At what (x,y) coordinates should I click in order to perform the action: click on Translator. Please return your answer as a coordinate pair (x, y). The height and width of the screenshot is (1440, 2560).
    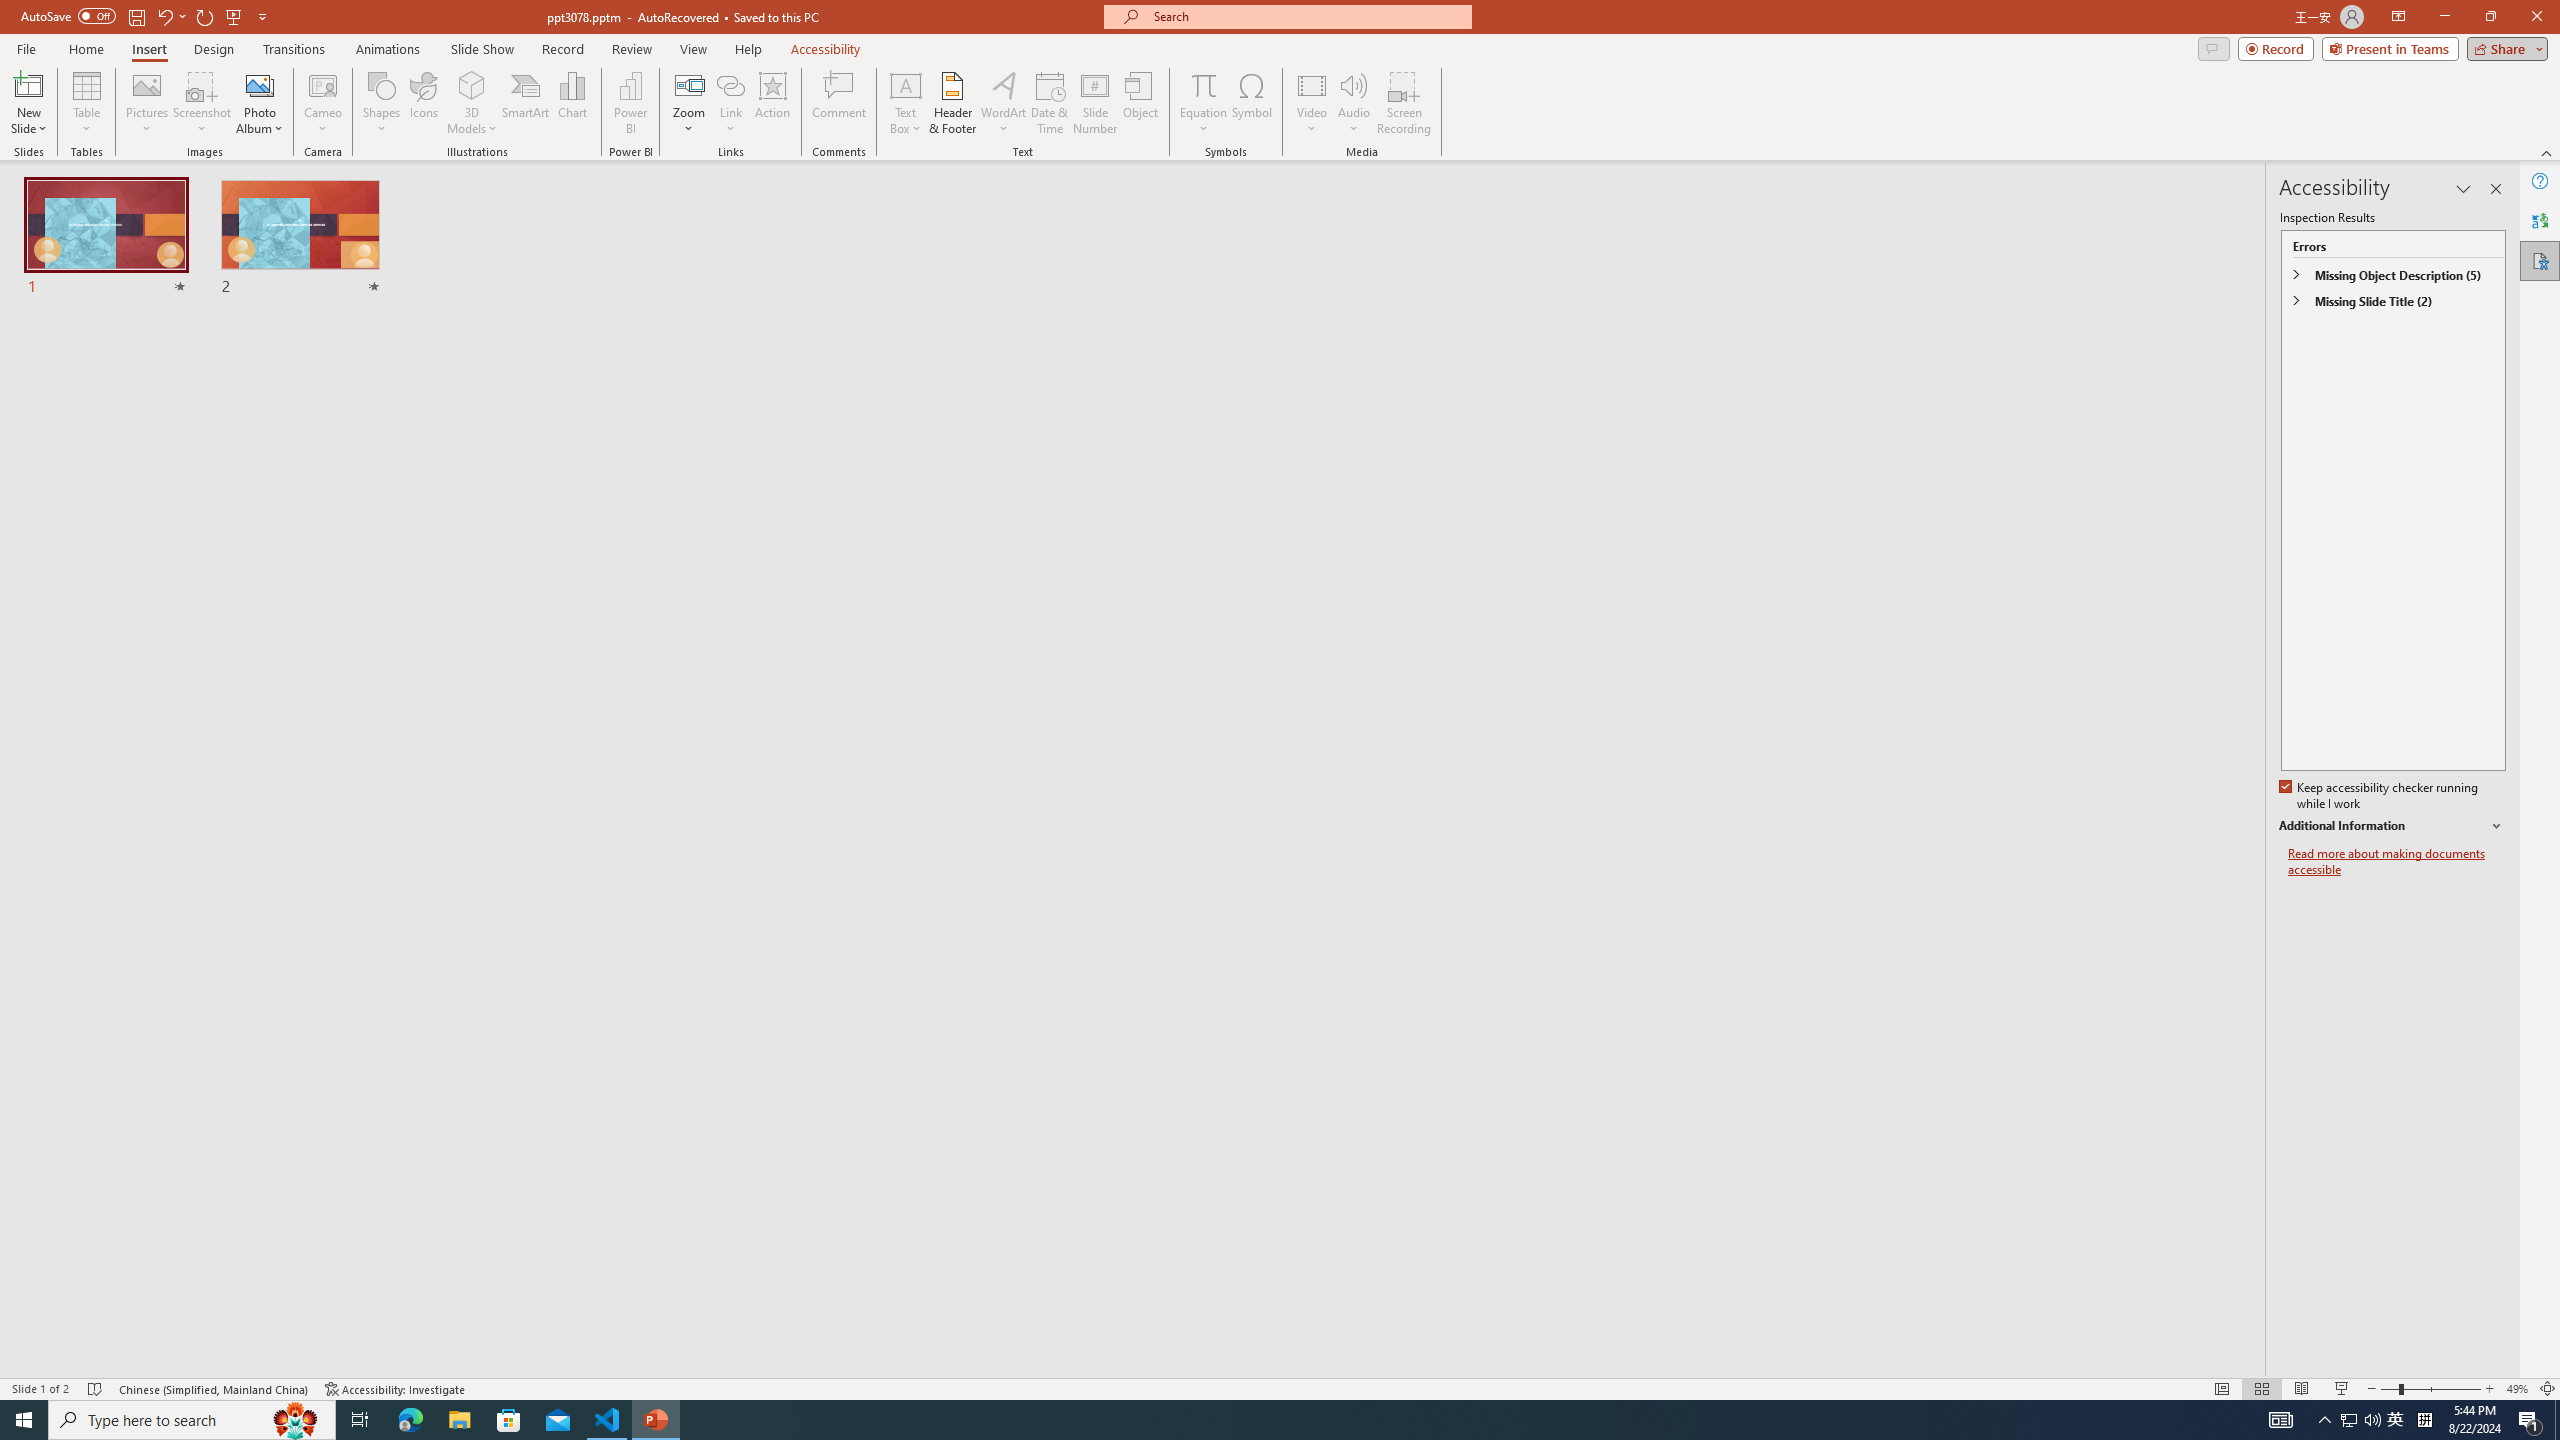
    Looking at the image, I should click on (2540, 220).